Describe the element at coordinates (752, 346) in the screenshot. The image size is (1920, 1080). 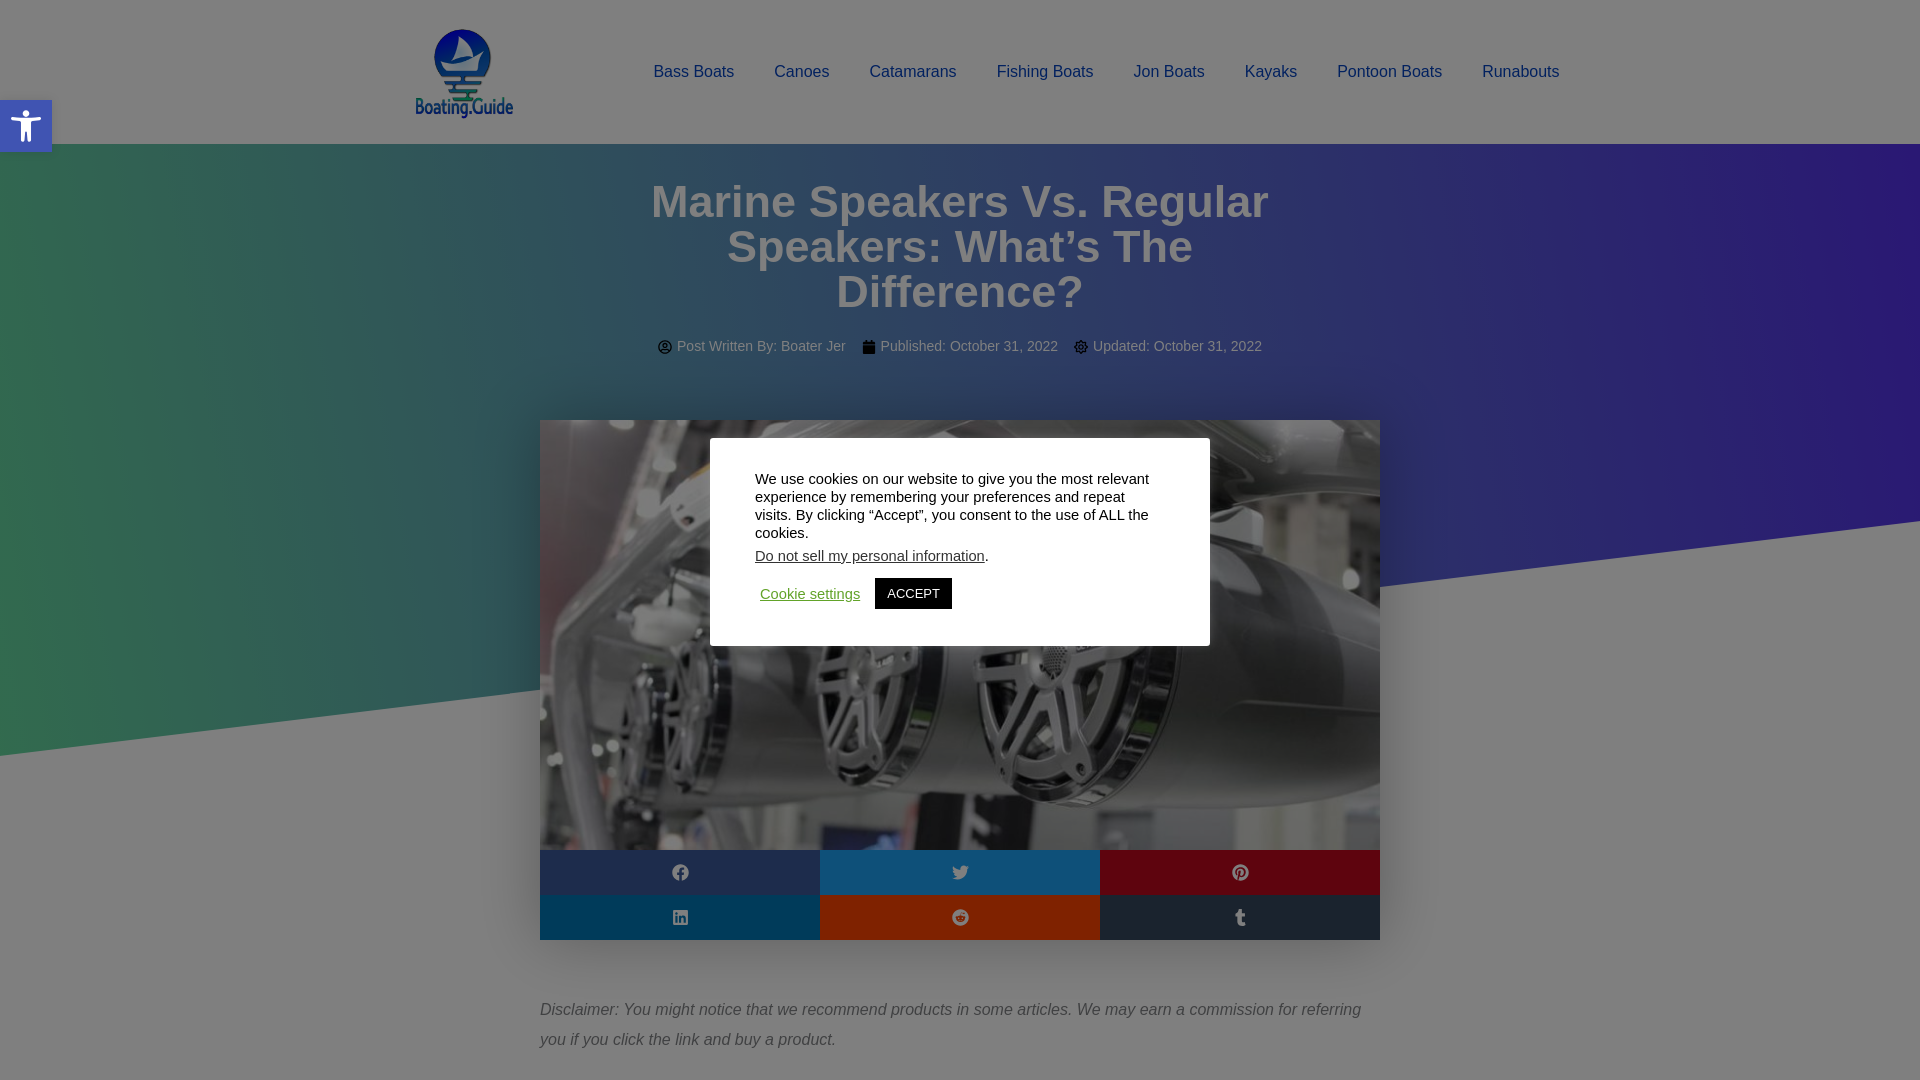
I see `Post Written By: Boater Jer` at that location.